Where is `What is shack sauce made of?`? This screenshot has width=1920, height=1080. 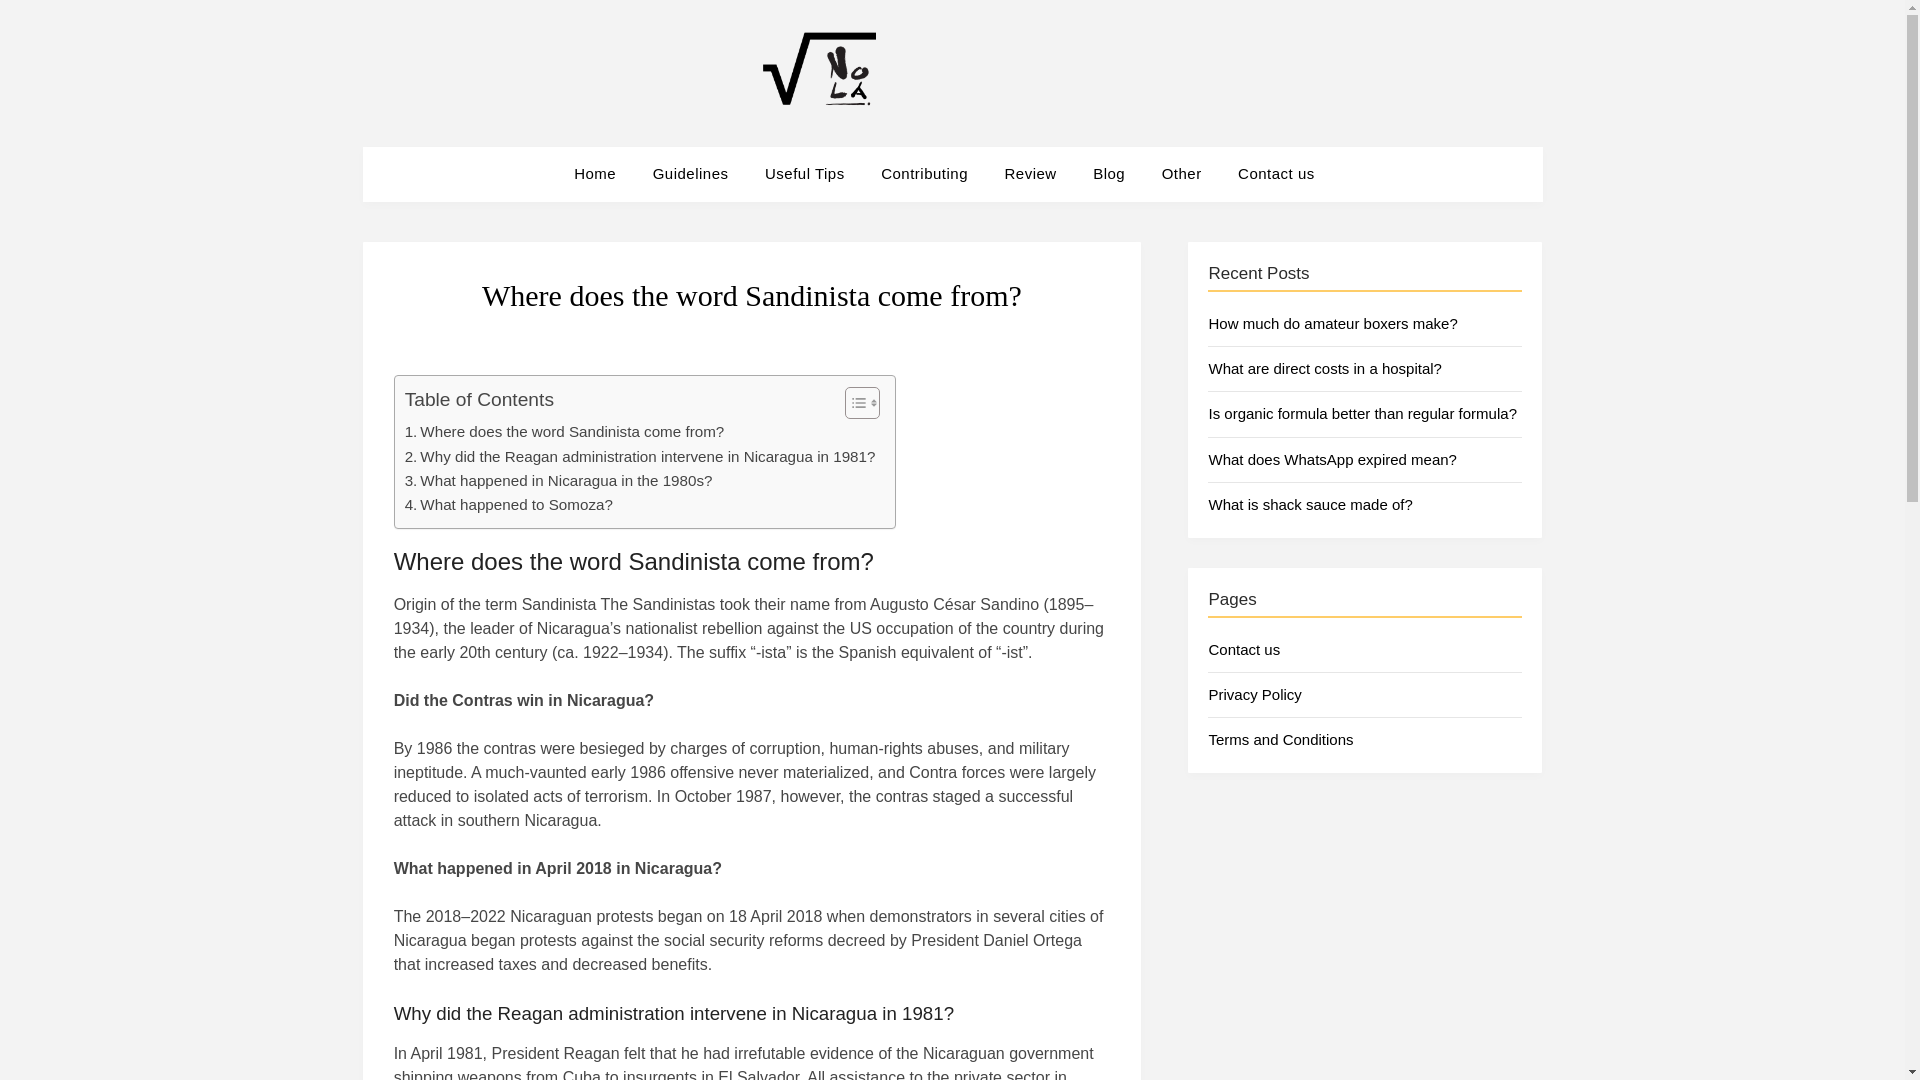 What is shack sauce made of? is located at coordinates (1309, 504).